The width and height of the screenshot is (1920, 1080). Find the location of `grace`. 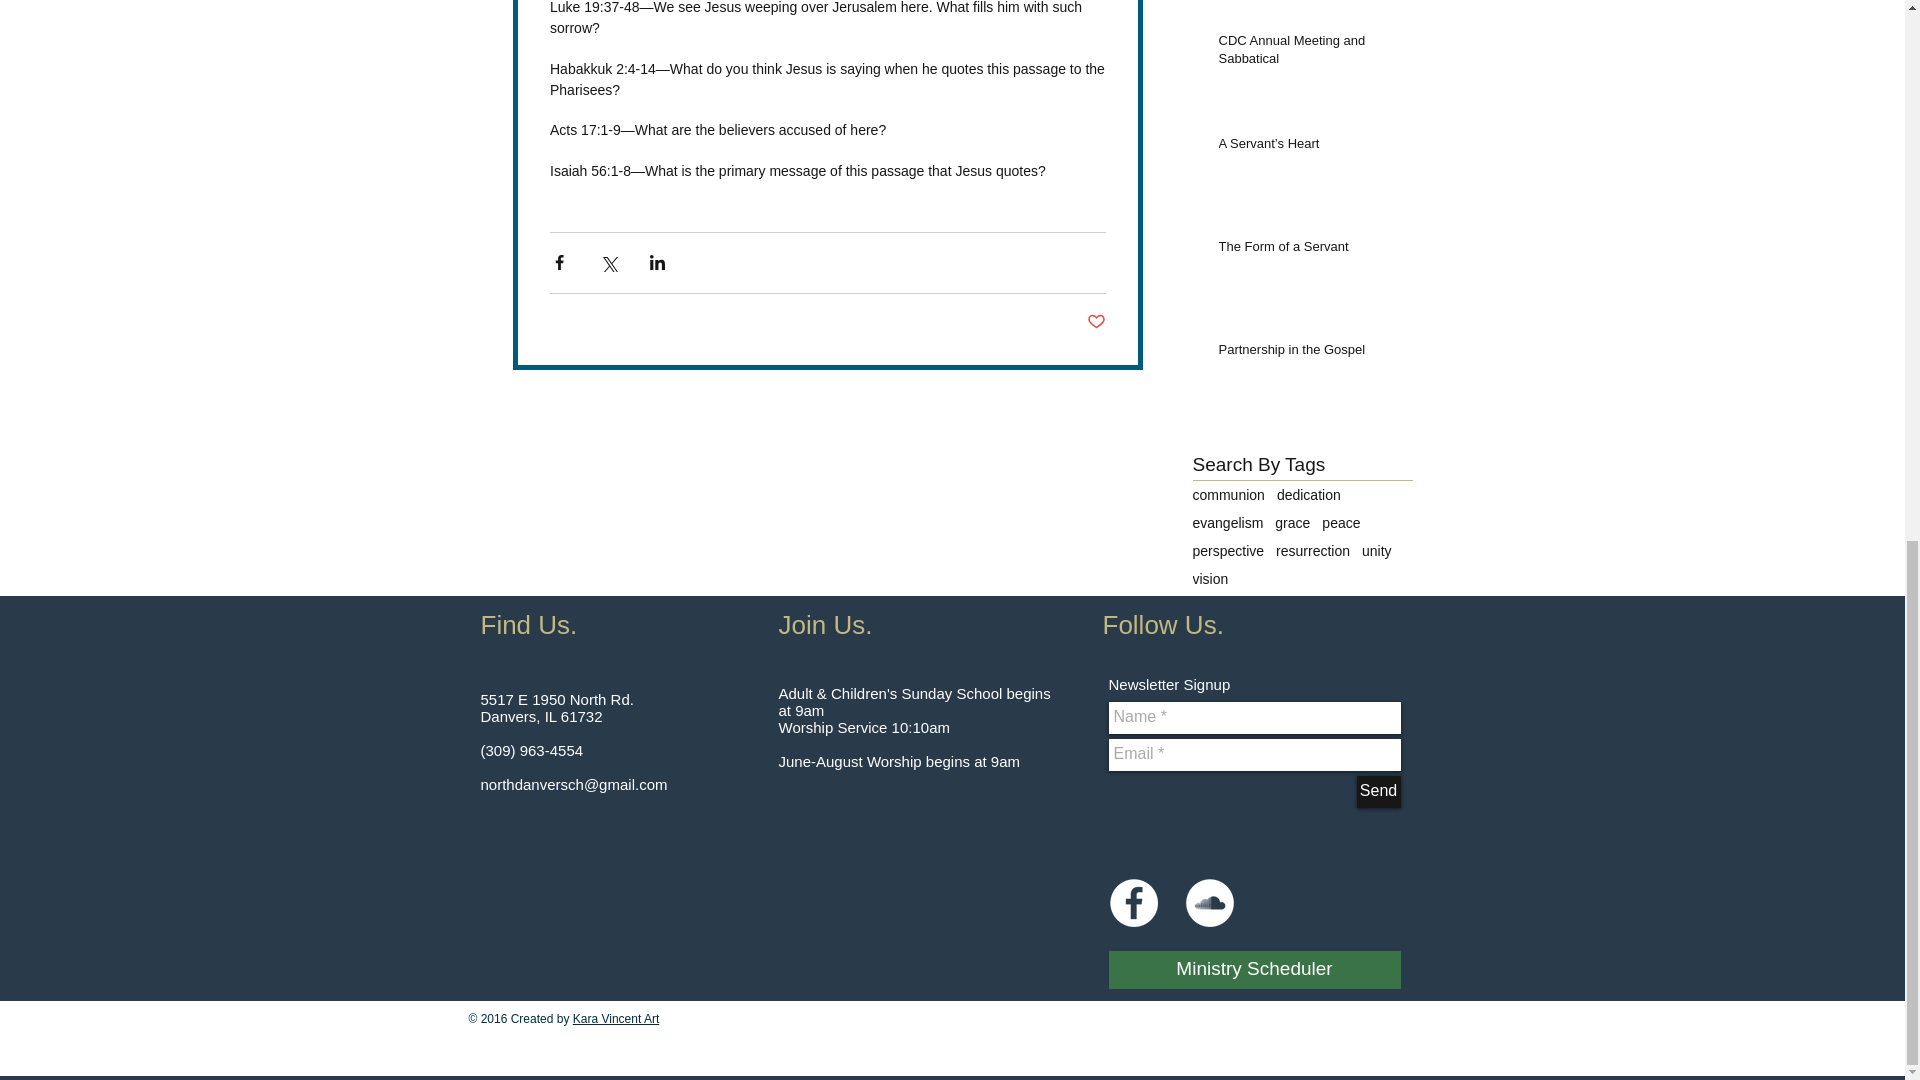

grace is located at coordinates (1292, 523).